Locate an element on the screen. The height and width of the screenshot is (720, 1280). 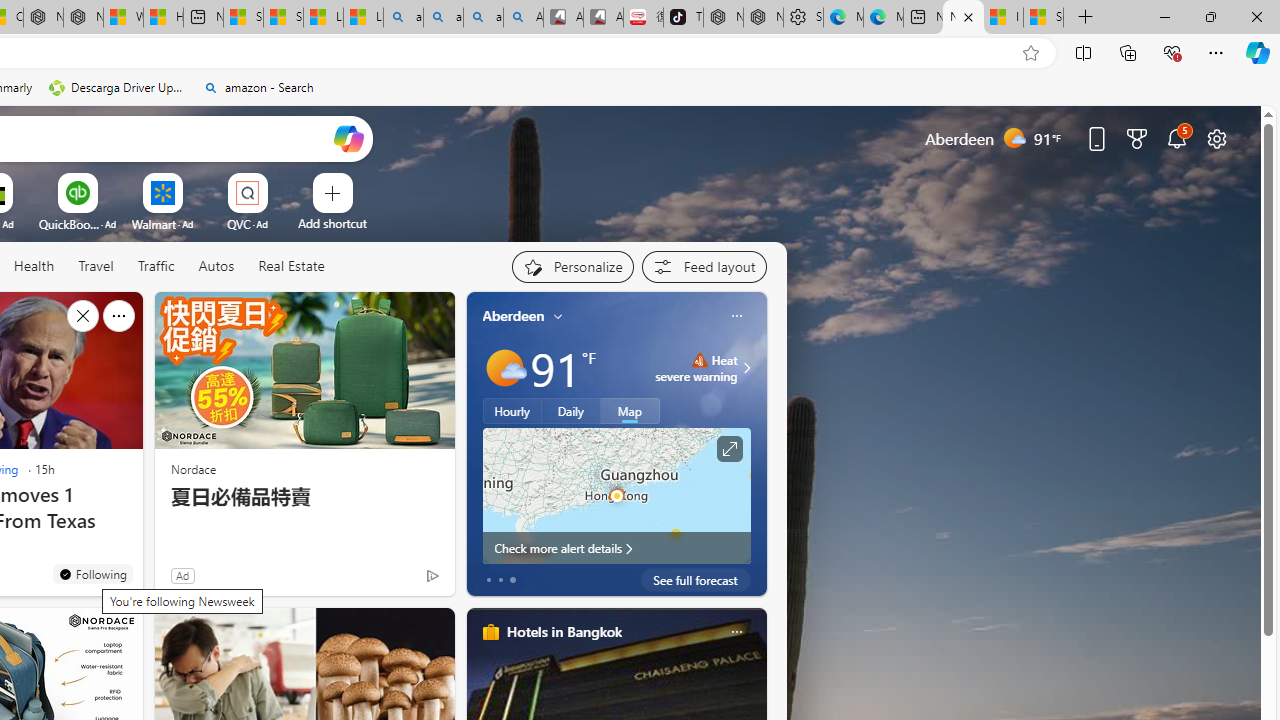
Descarga Driver Updater is located at coordinates (118, 88).